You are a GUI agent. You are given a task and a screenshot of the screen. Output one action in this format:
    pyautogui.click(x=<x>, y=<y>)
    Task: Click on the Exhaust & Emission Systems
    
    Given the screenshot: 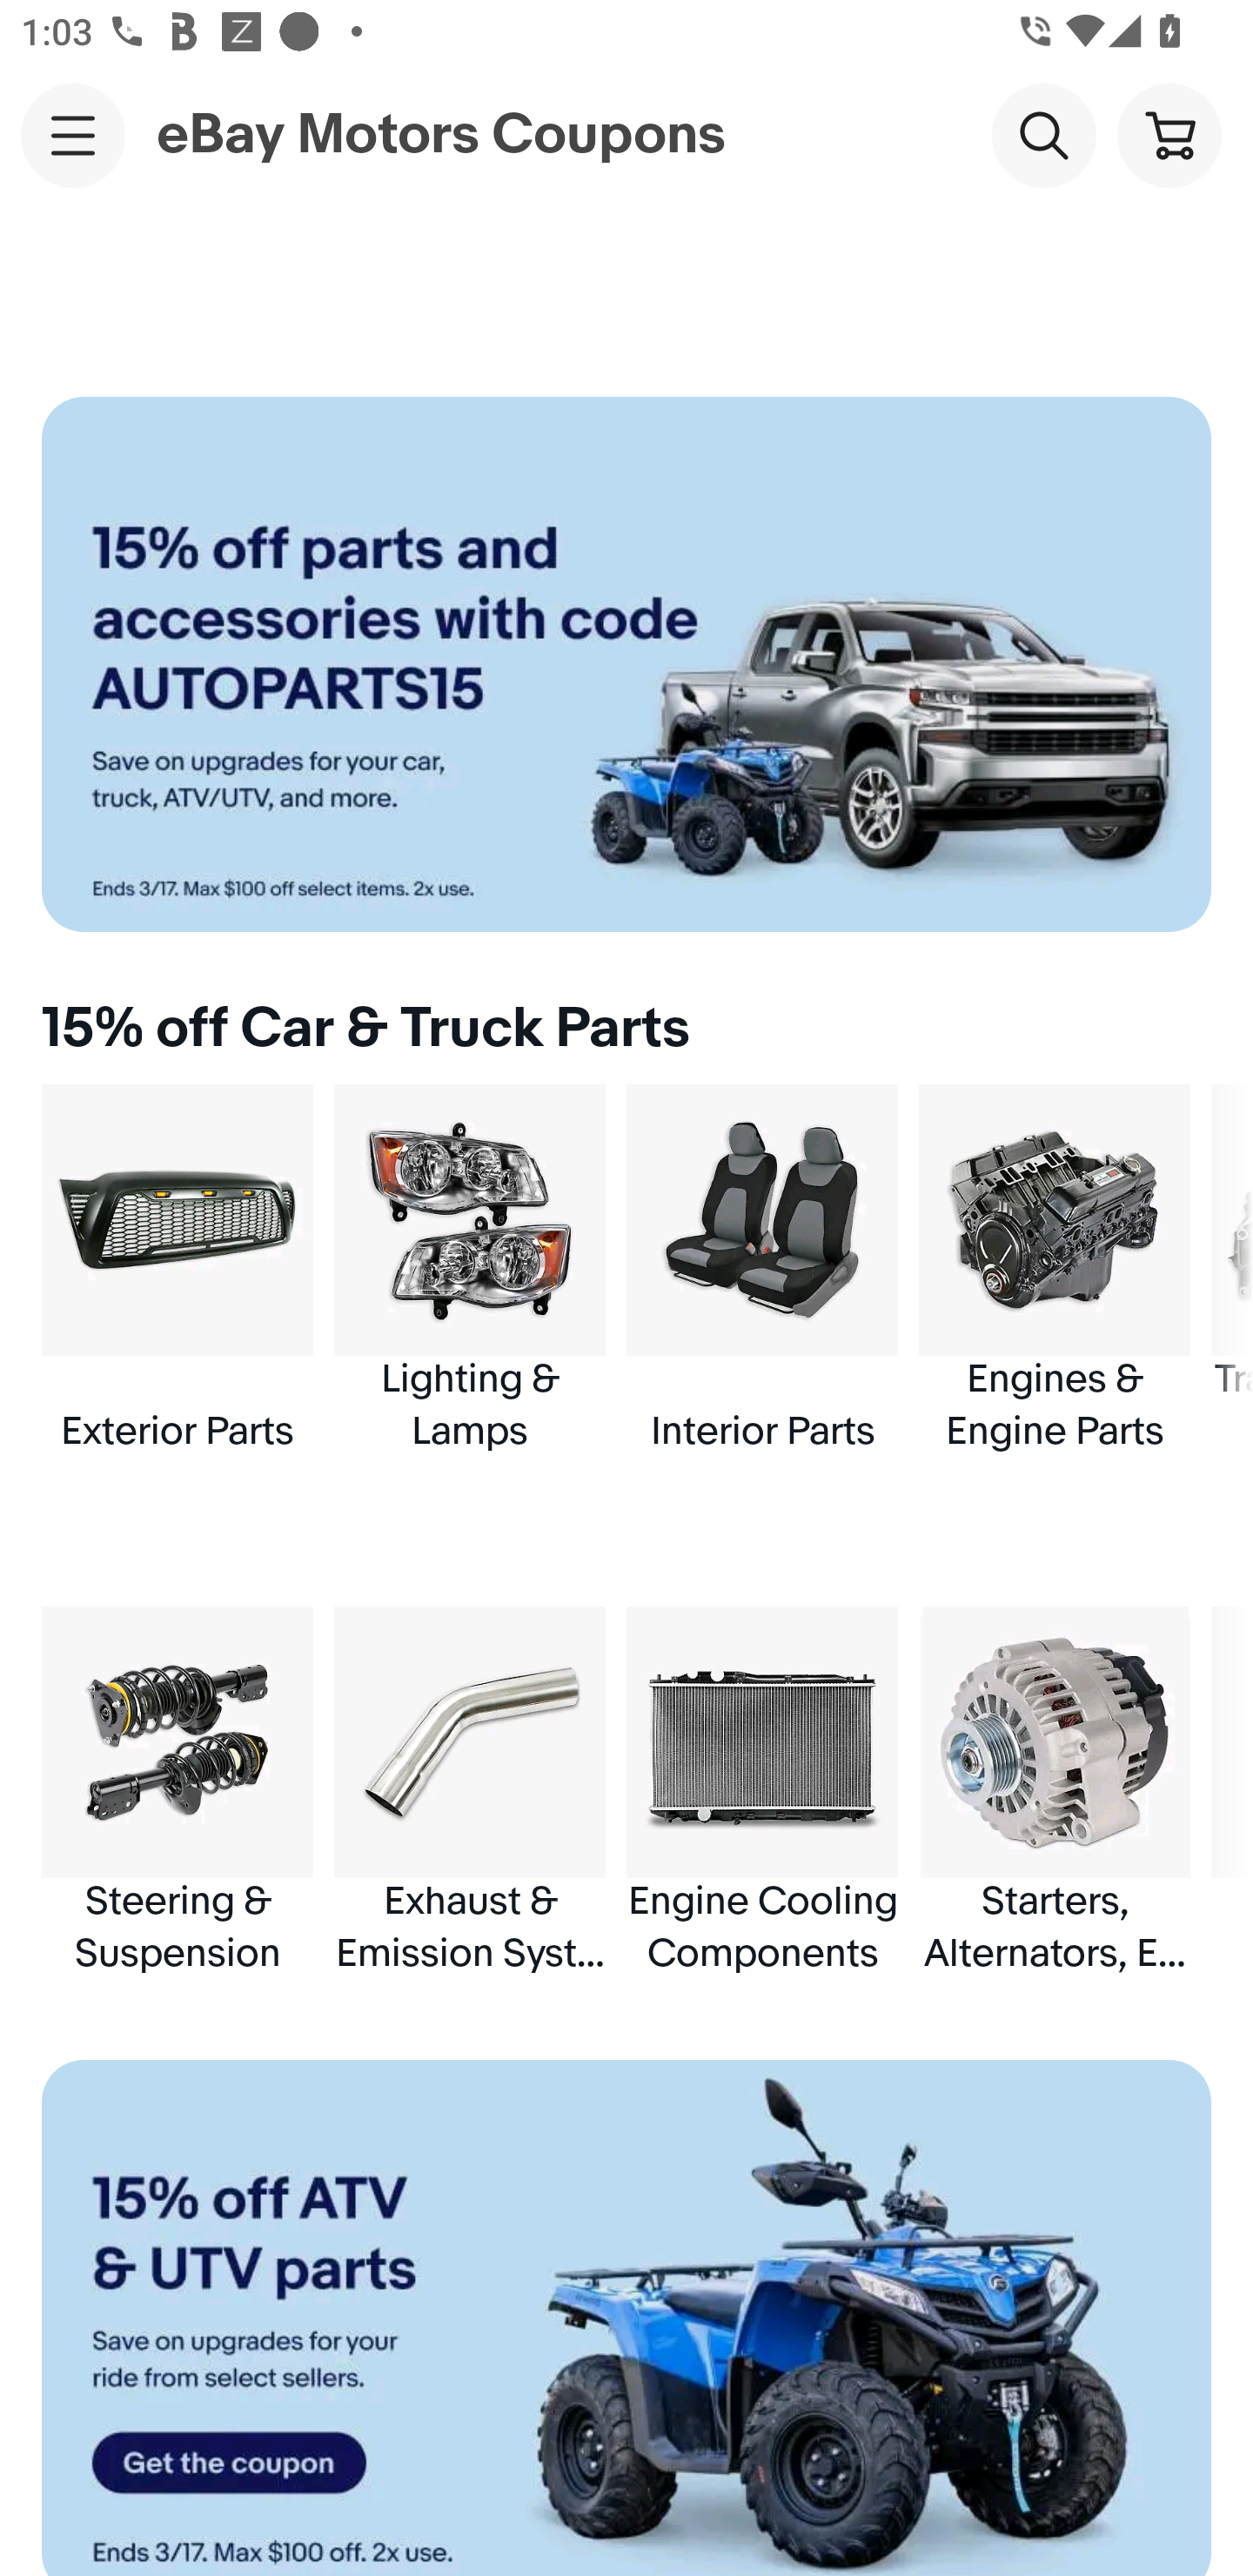 What is the action you would take?
    pyautogui.click(x=470, y=1791)
    